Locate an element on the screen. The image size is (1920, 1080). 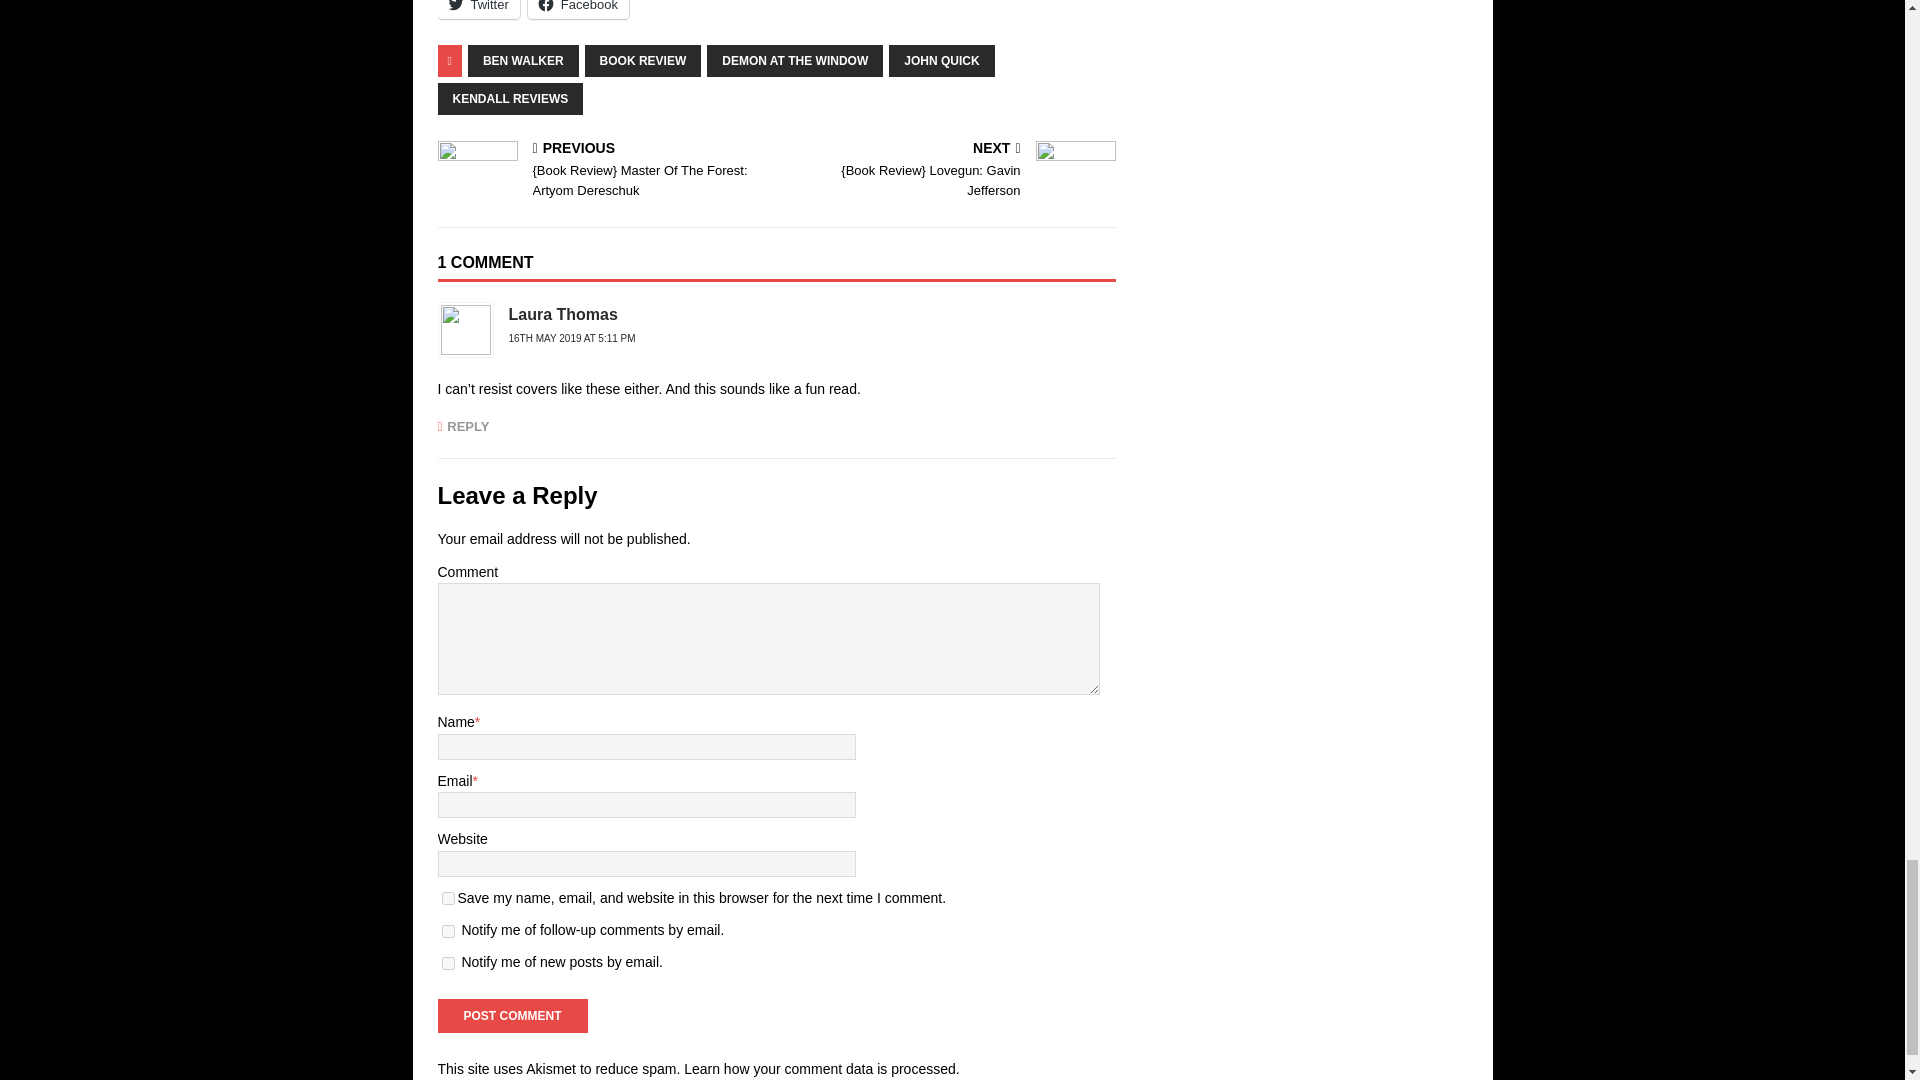
subscribe is located at coordinates (448, 931).